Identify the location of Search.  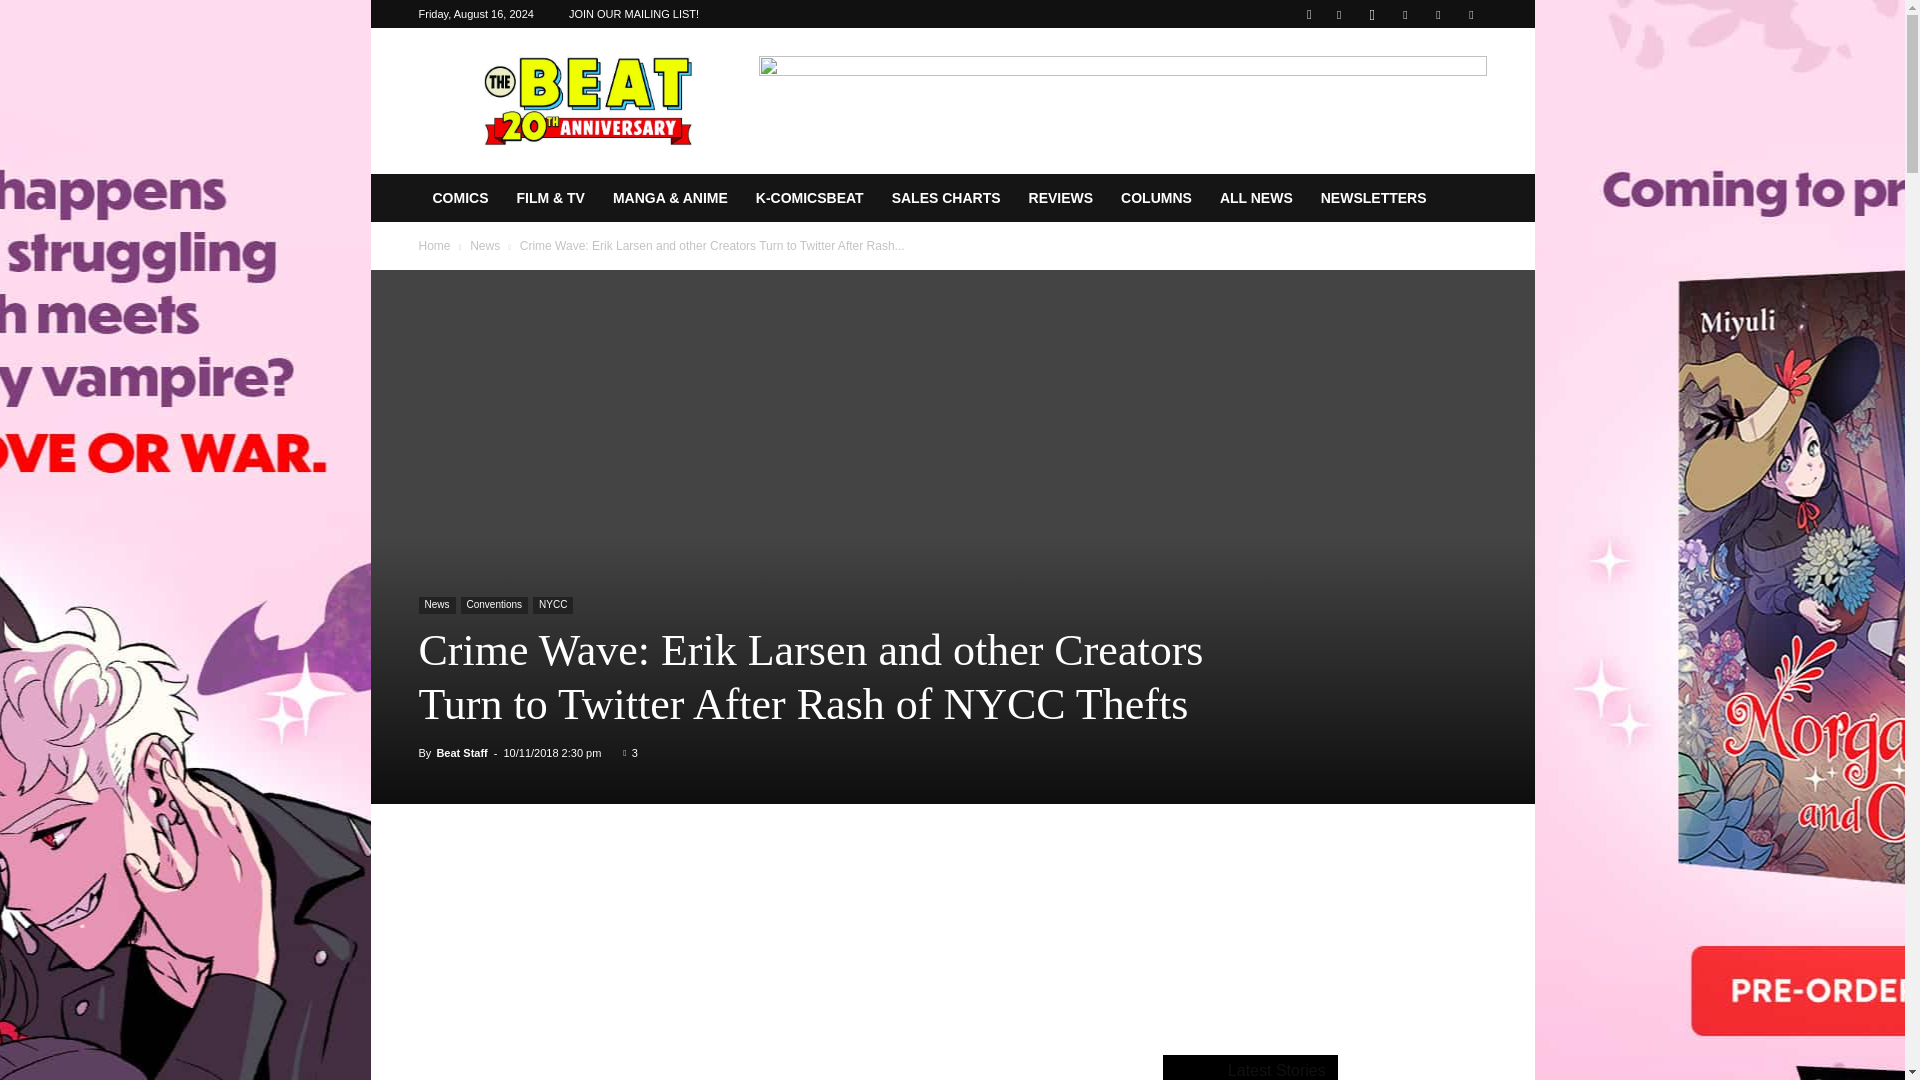
(1430, 85).